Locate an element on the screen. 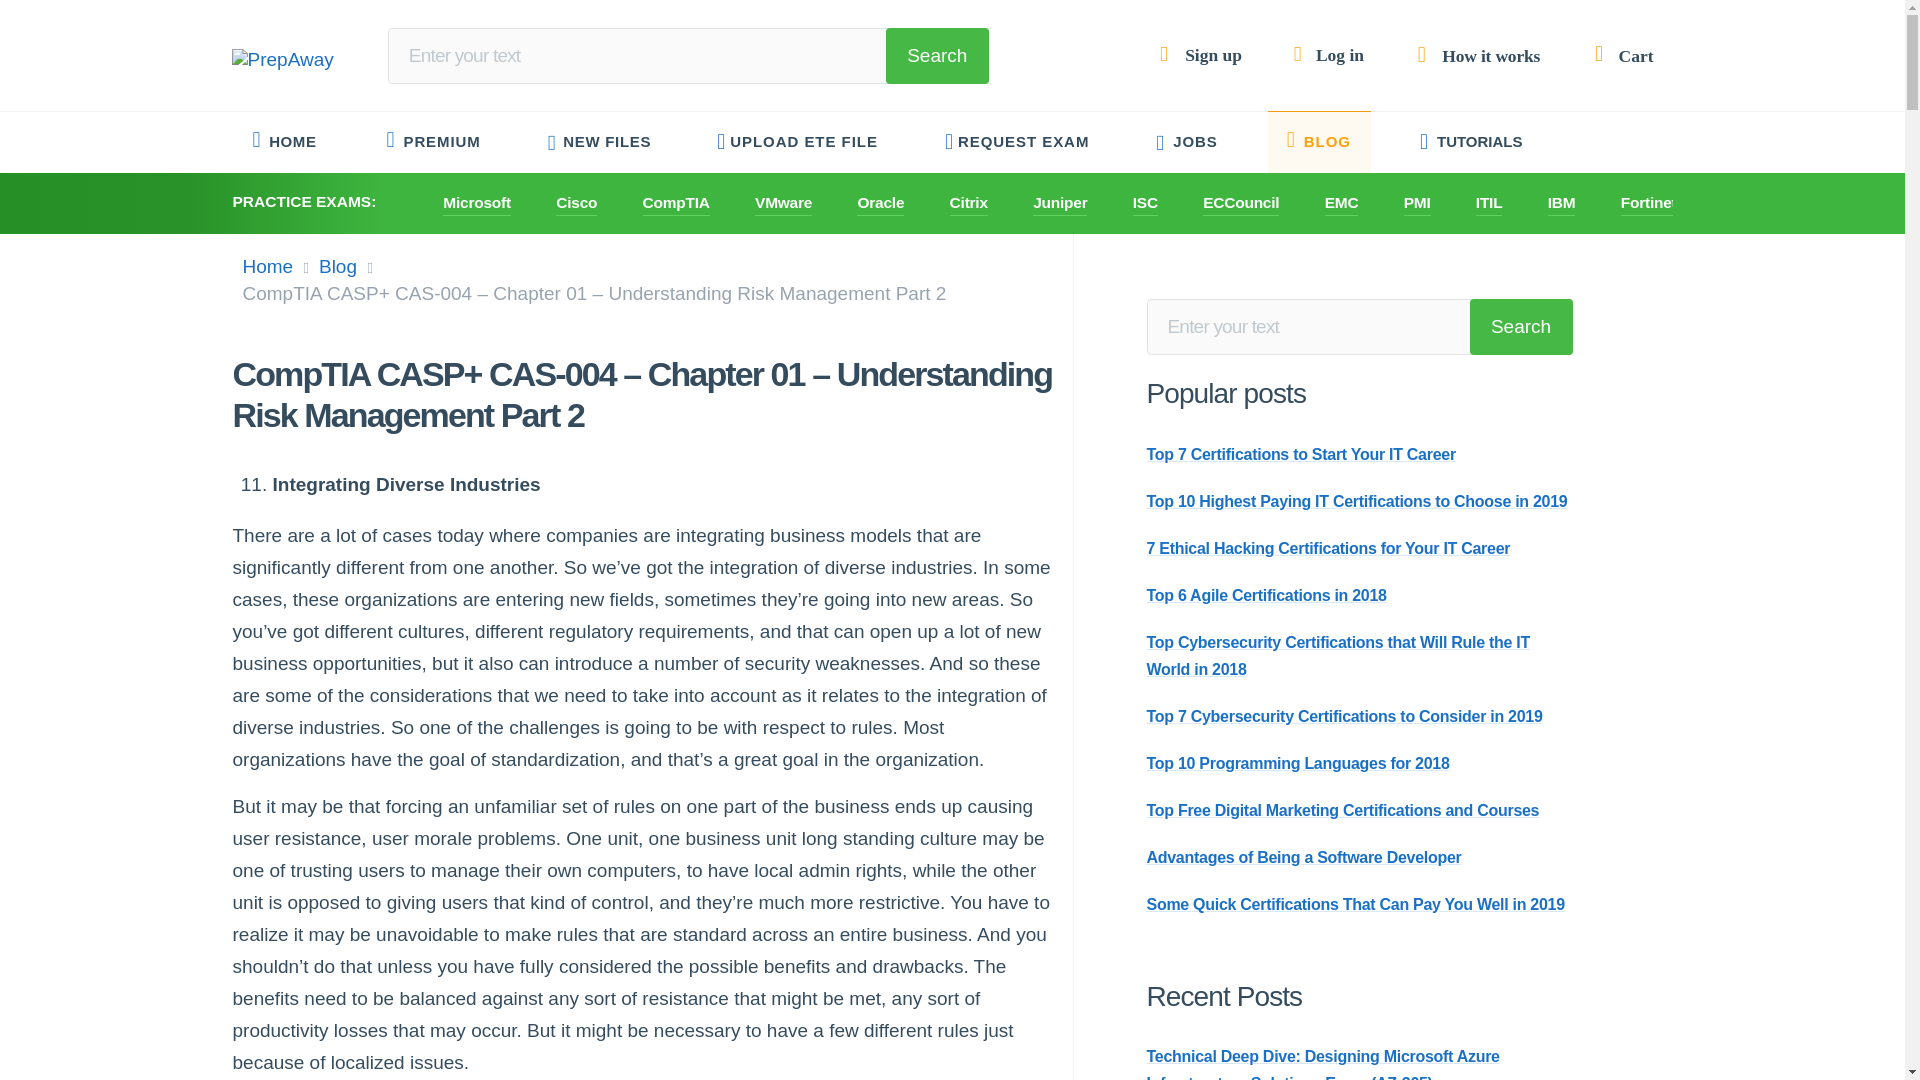  Search is located at coordinates (1521, 327).